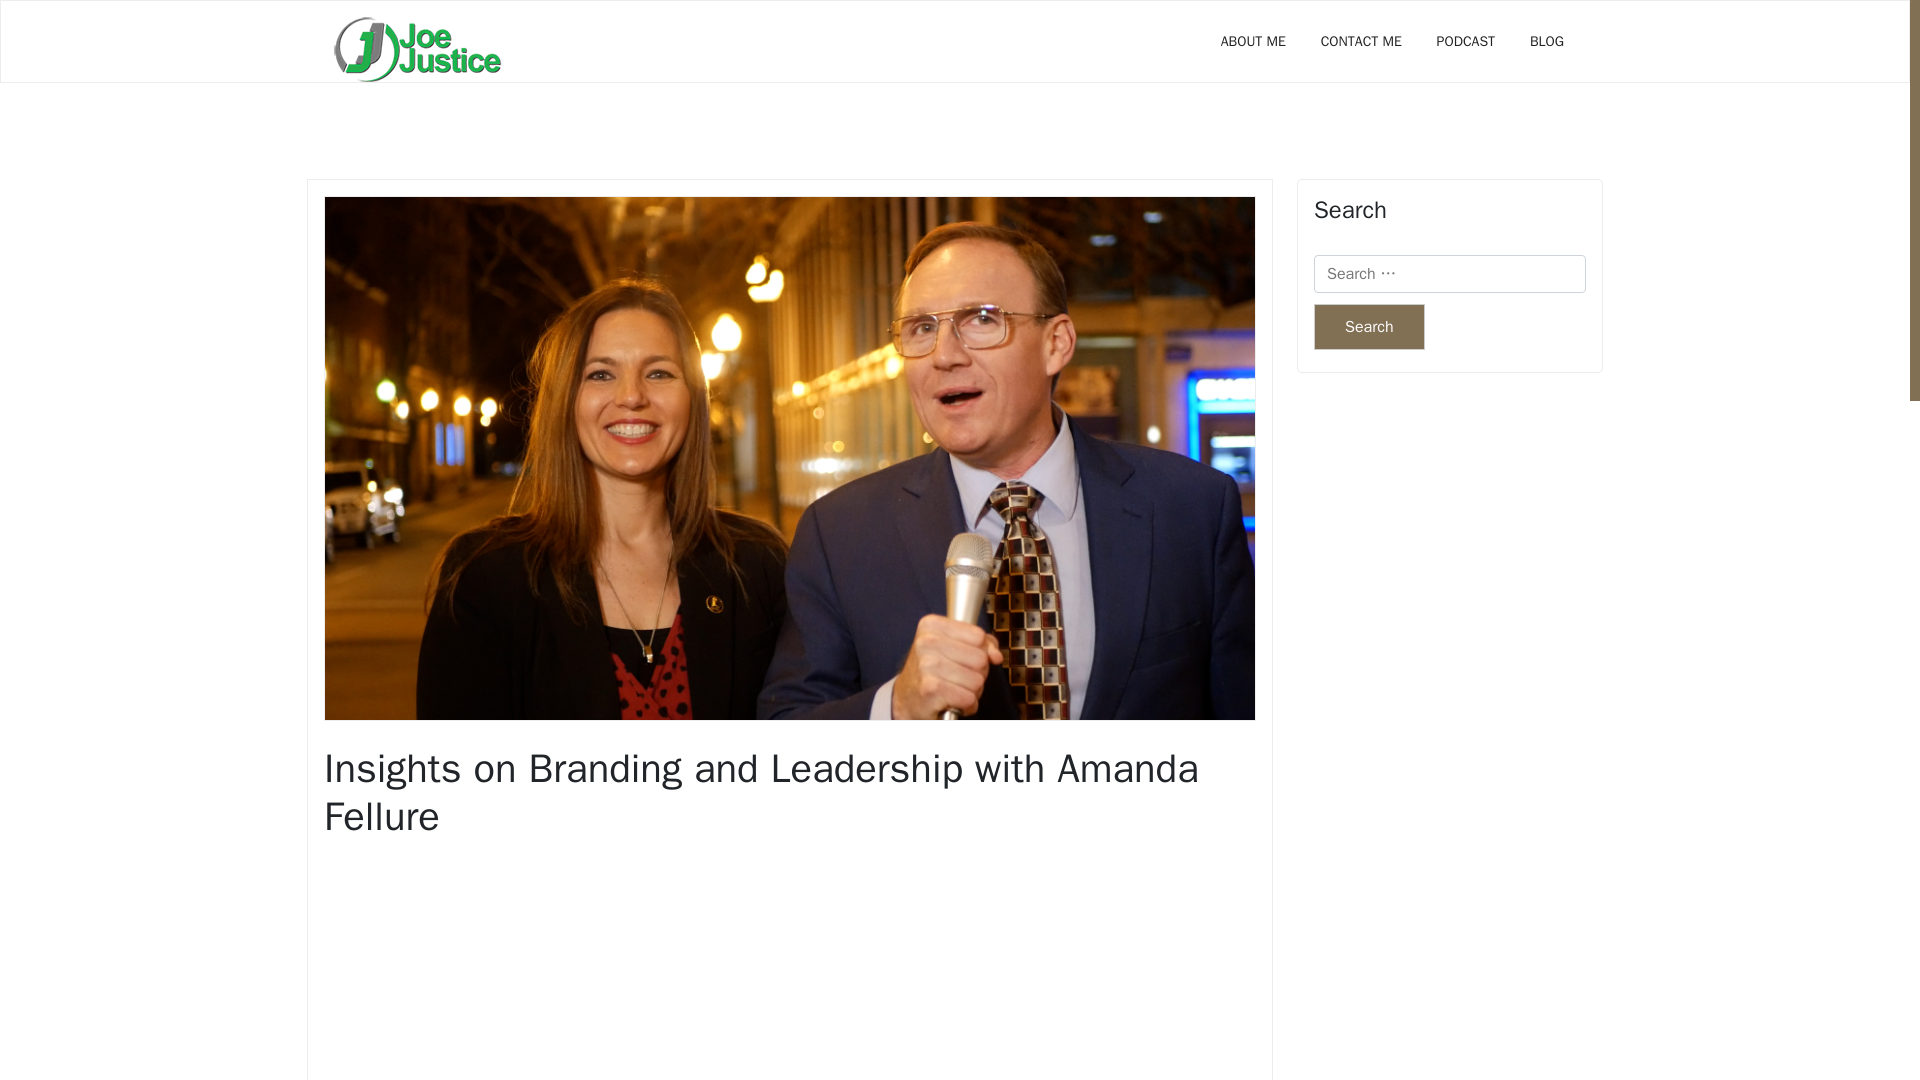  Describe the element at coordinates (1253, 41) in the screenshot. I see `ABOUT ME` at that location.